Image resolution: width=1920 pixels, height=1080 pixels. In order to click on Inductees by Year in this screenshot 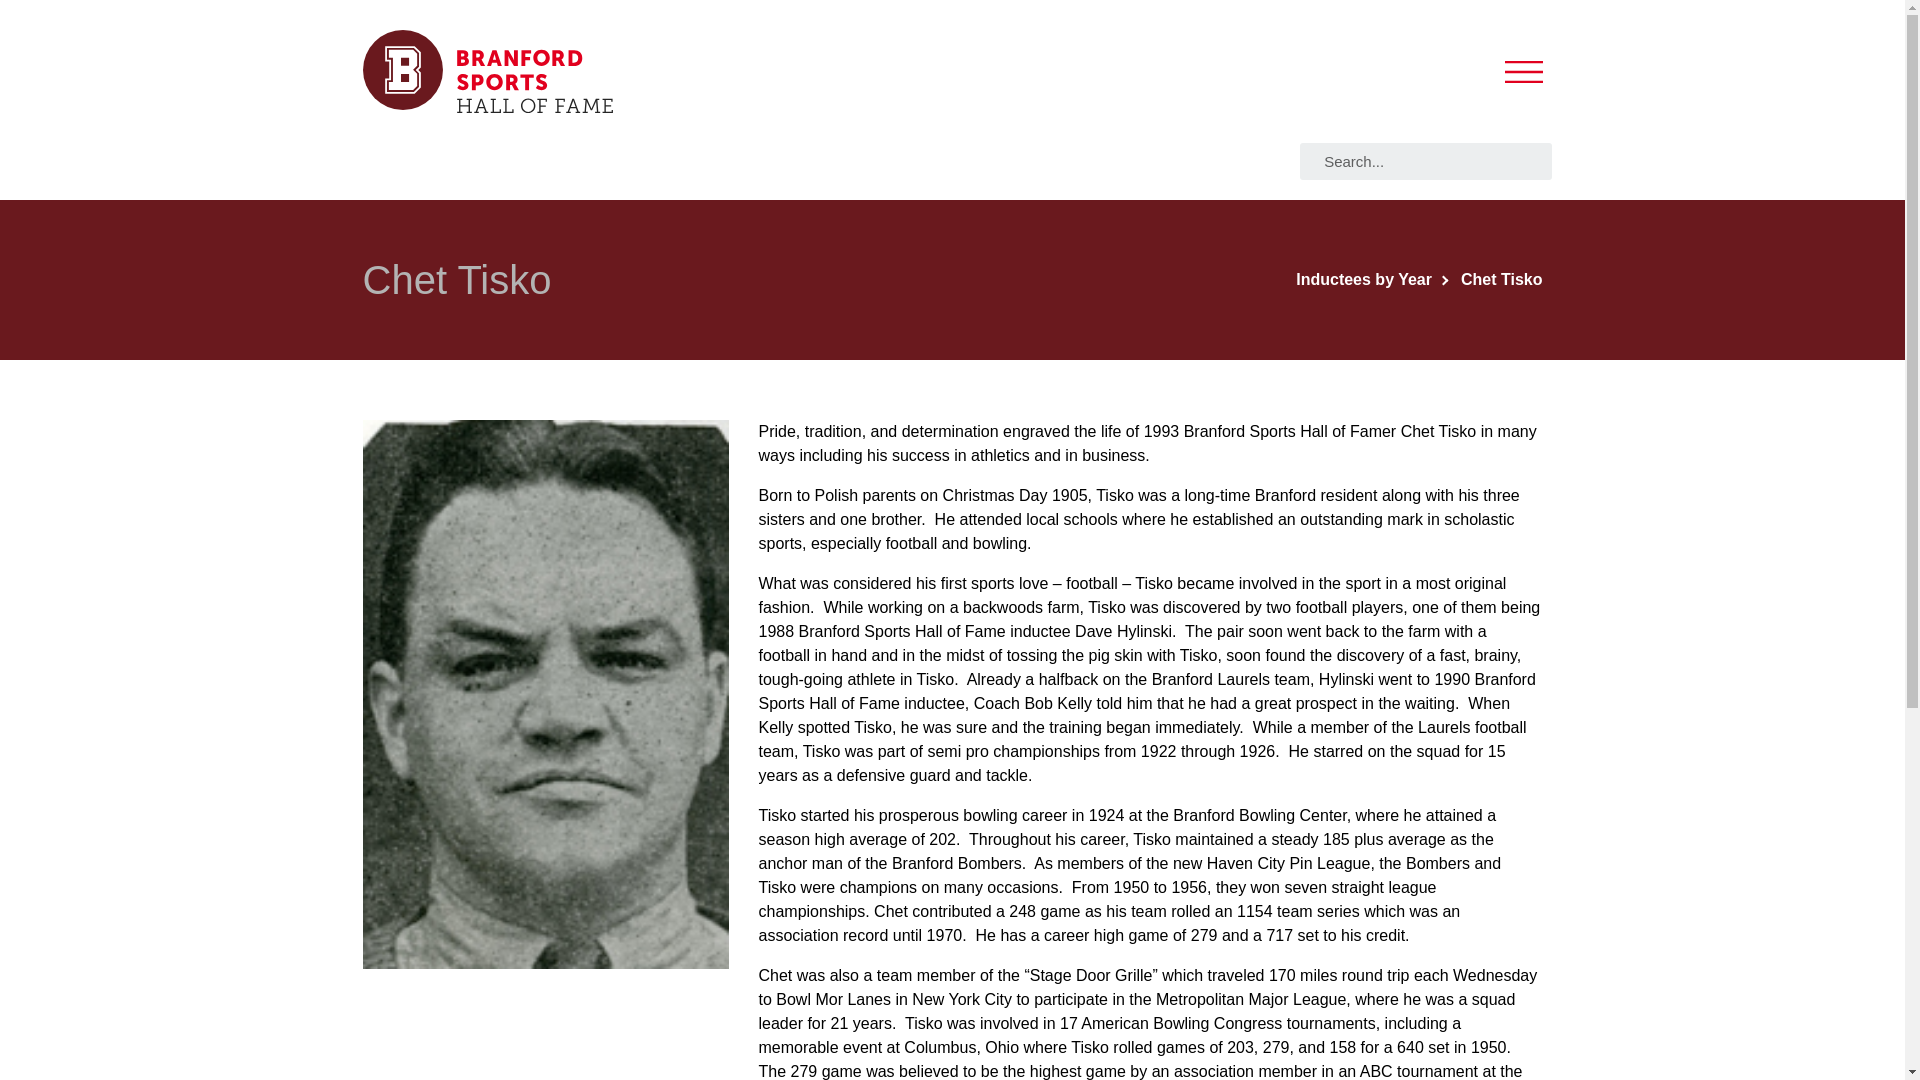, I will do `click(1372, 280)`.